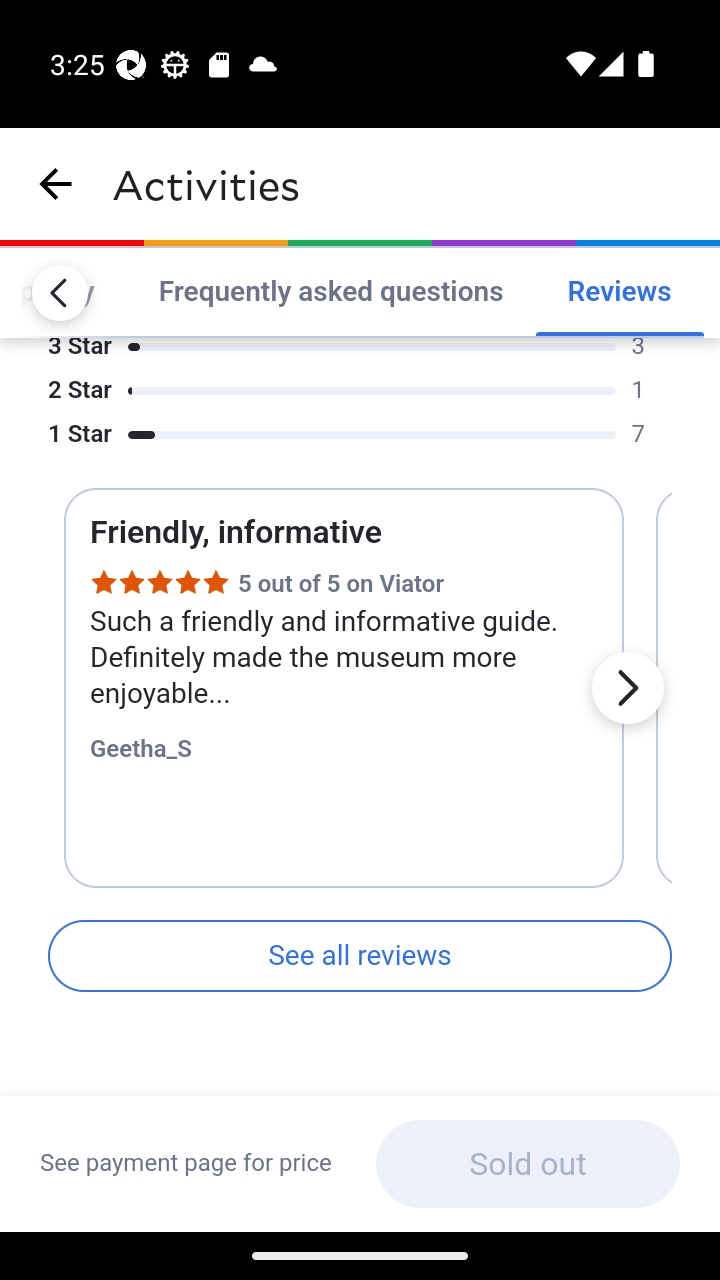 The width and height of the screenshot is (720, 1280). Describe the element at coordinates (360, 957) in the screenshot. I see `See all reviews` at that location.